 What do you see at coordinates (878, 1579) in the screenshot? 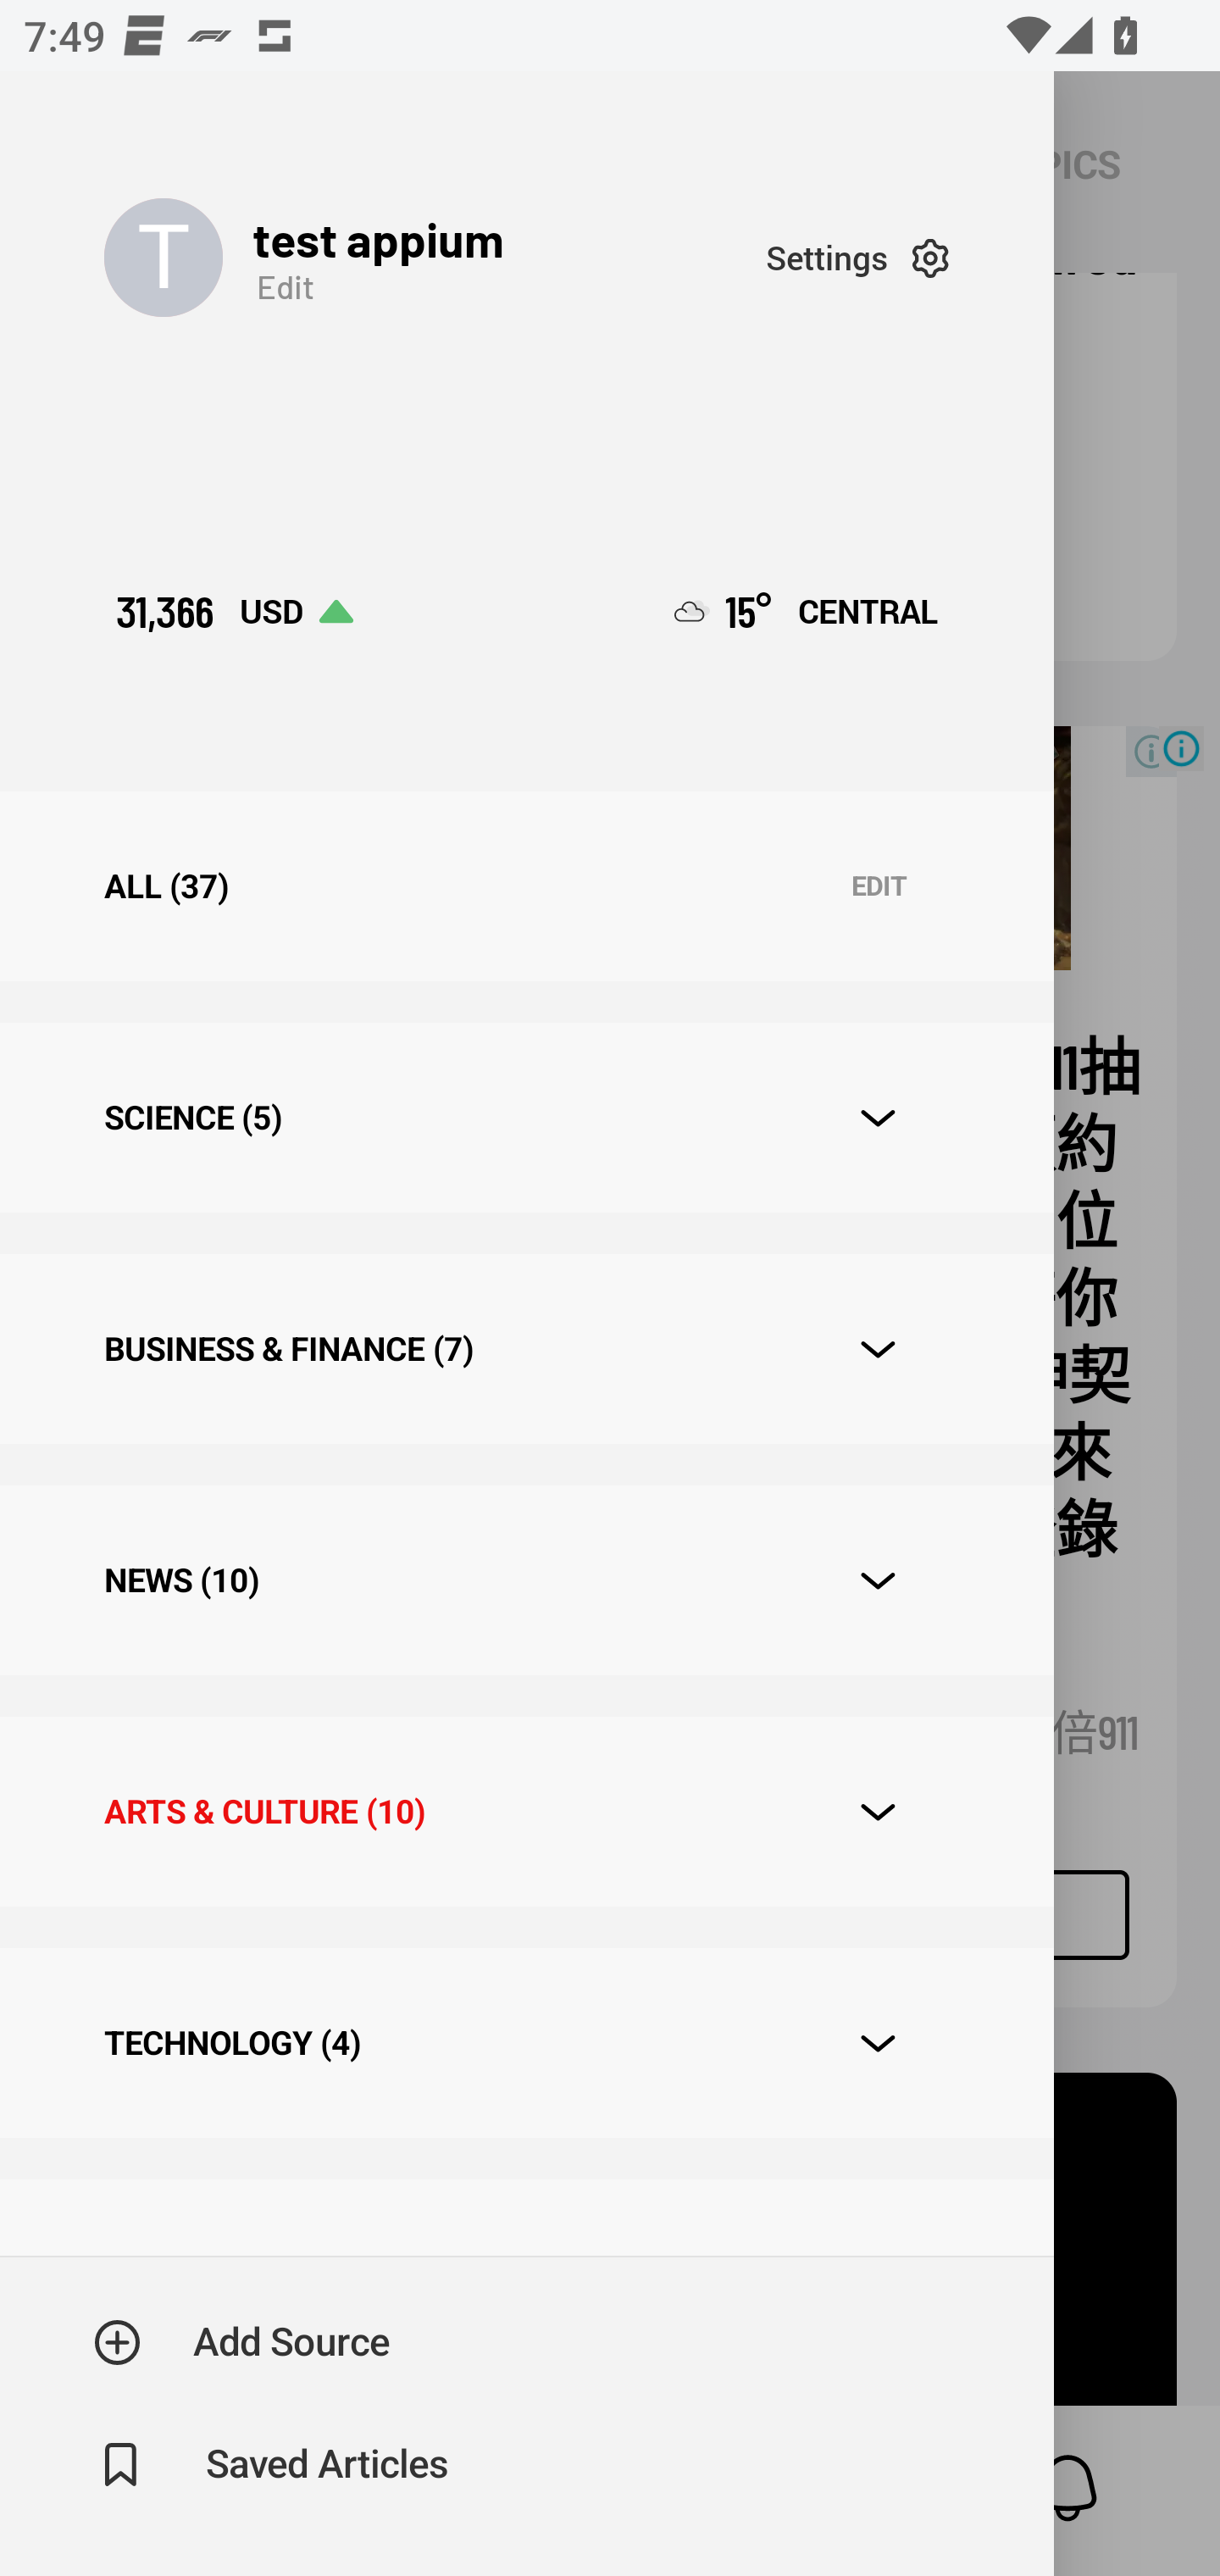
I see `Expand Button` at bounding box center [878, 1579].